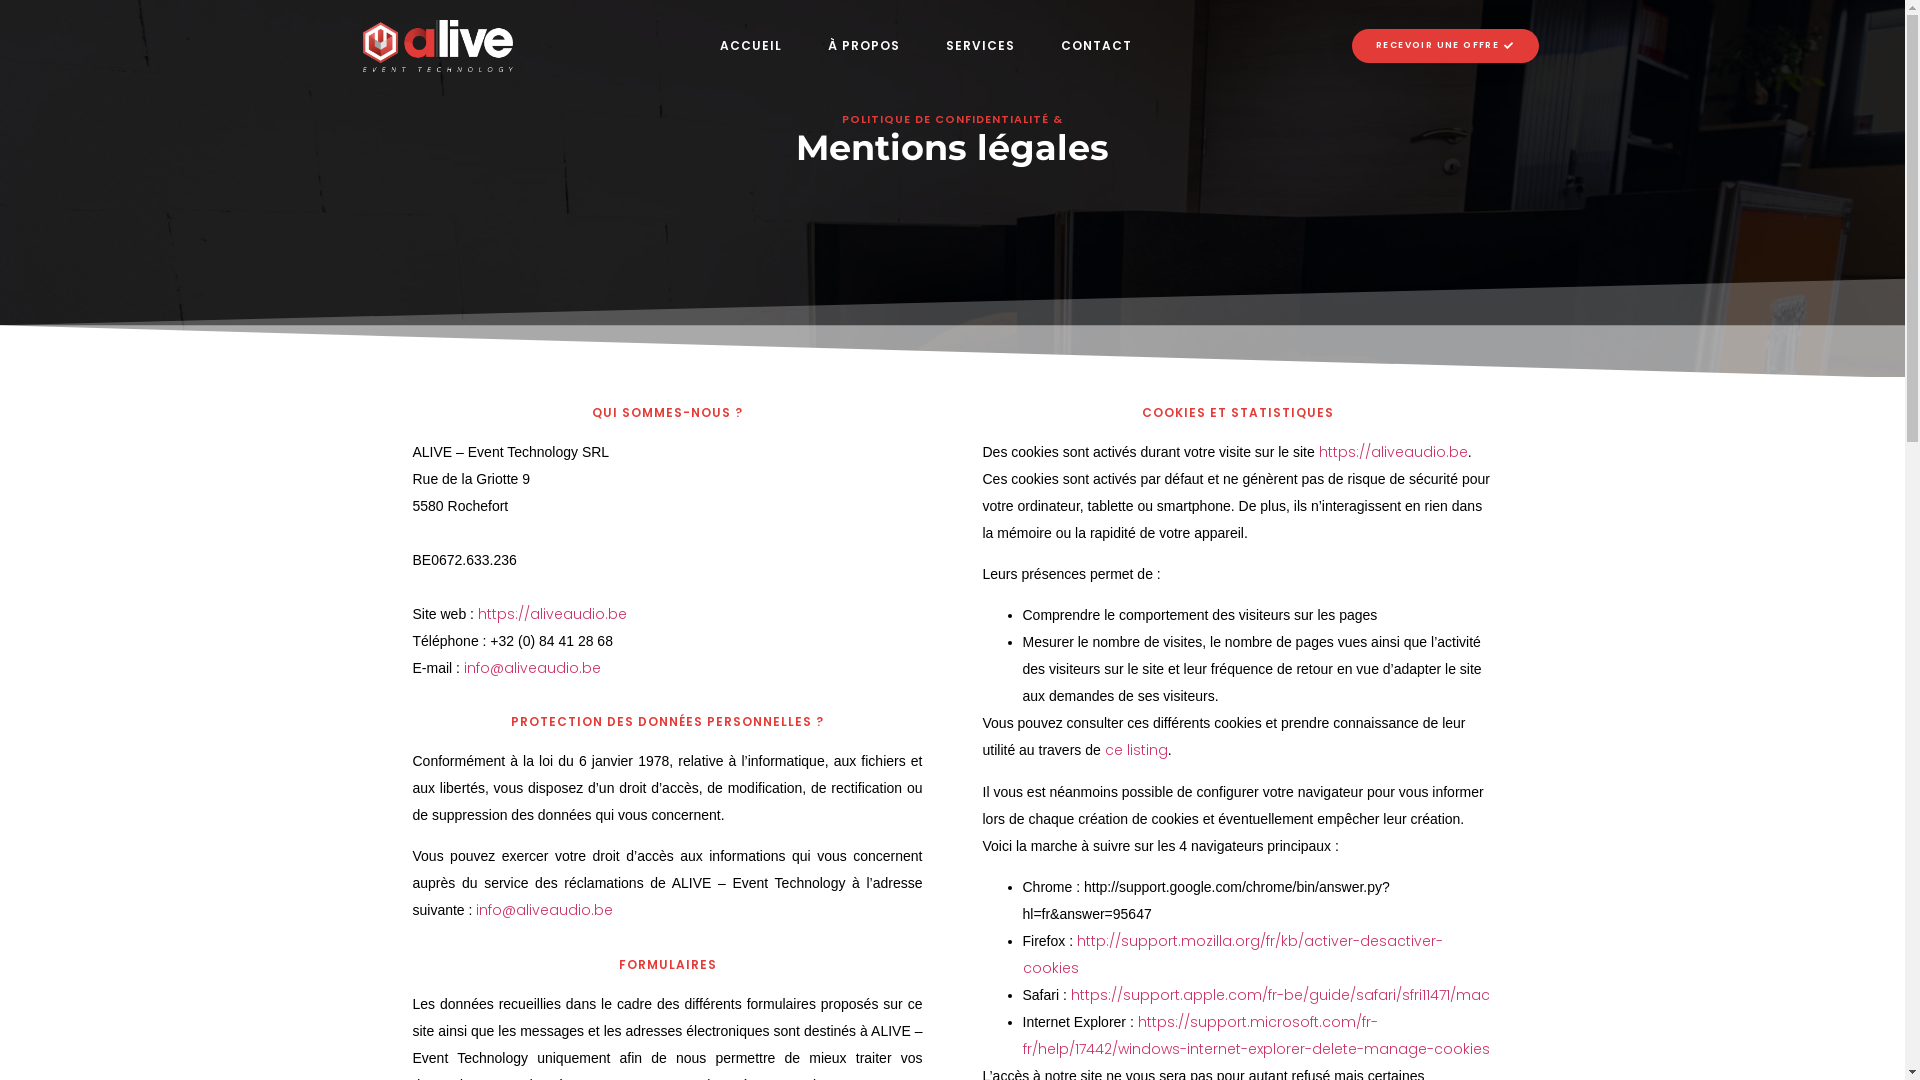 Image resolution: width=1920 pixels, height=1080 pixels. I want to click on https://aliveaudio.be, so click(552, 614).